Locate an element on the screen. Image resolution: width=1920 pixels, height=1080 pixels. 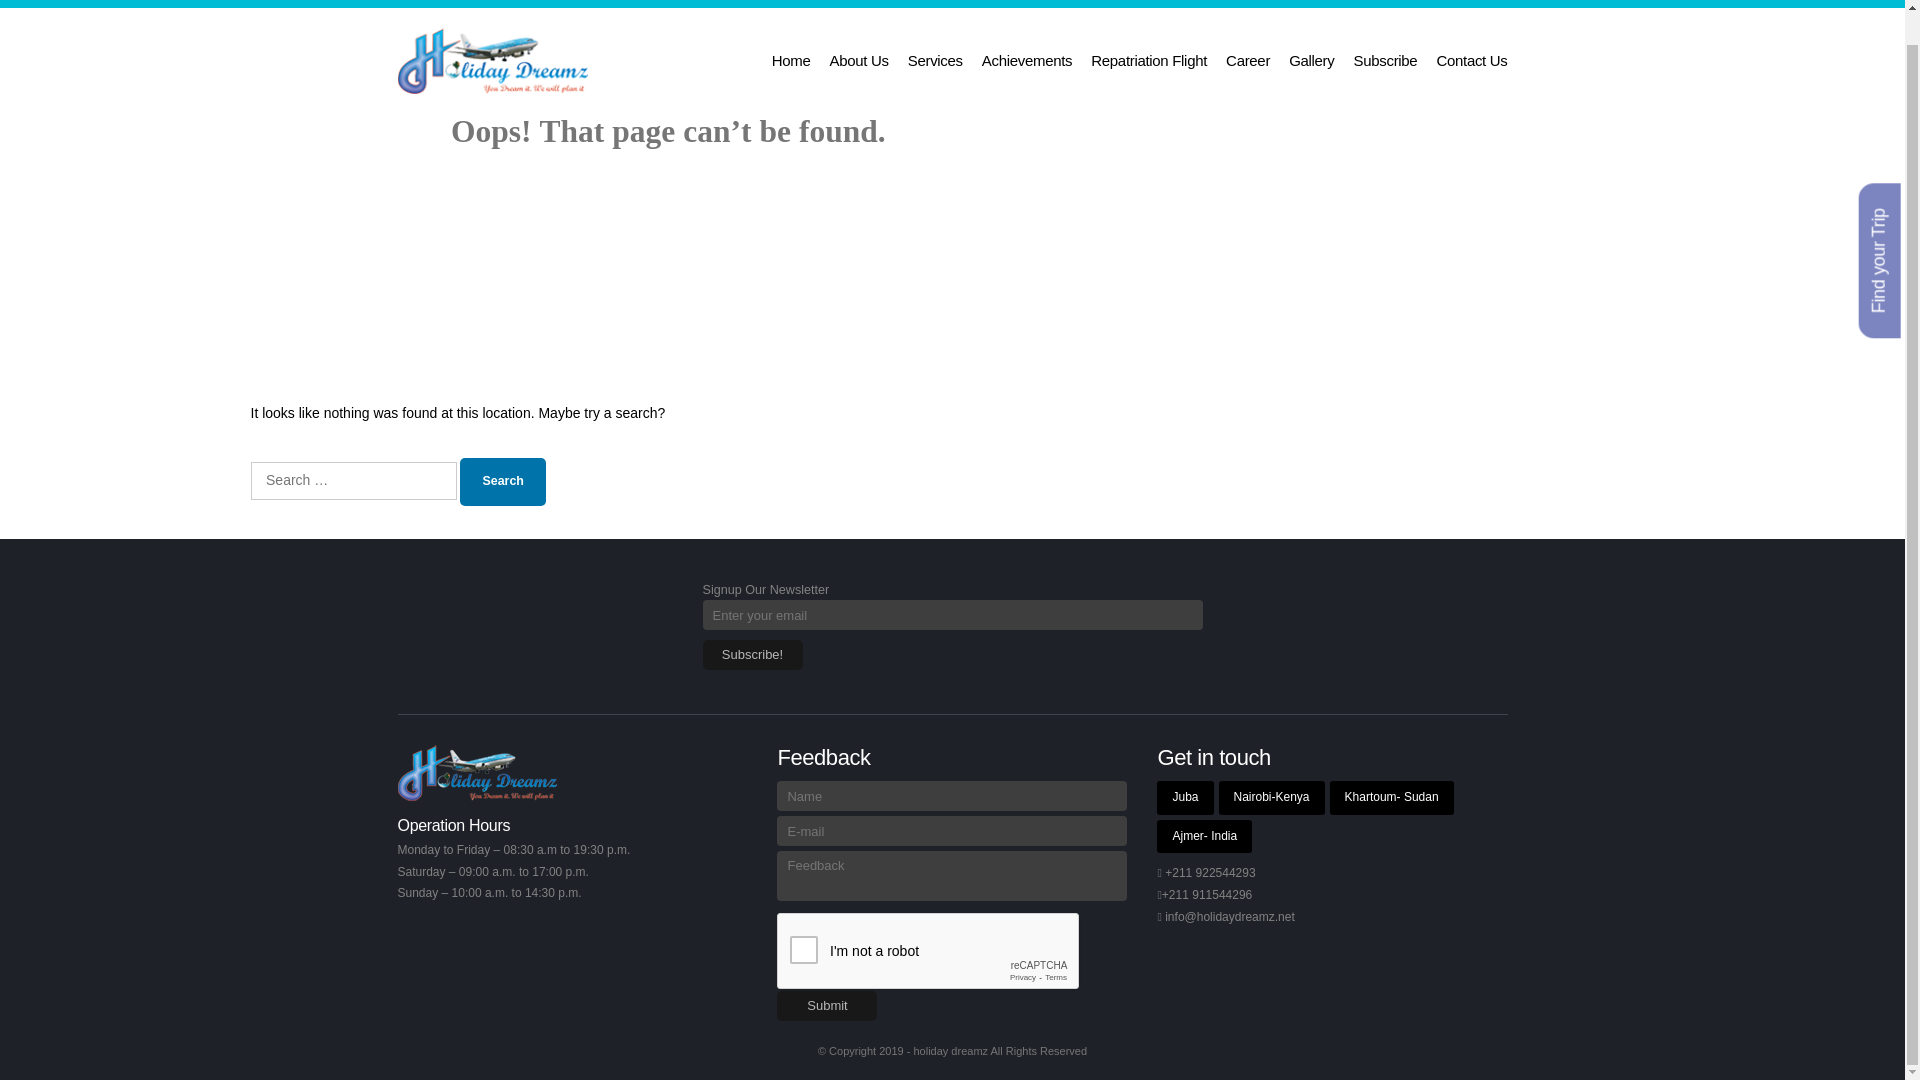
Career is located at coordinates (1248, 60).